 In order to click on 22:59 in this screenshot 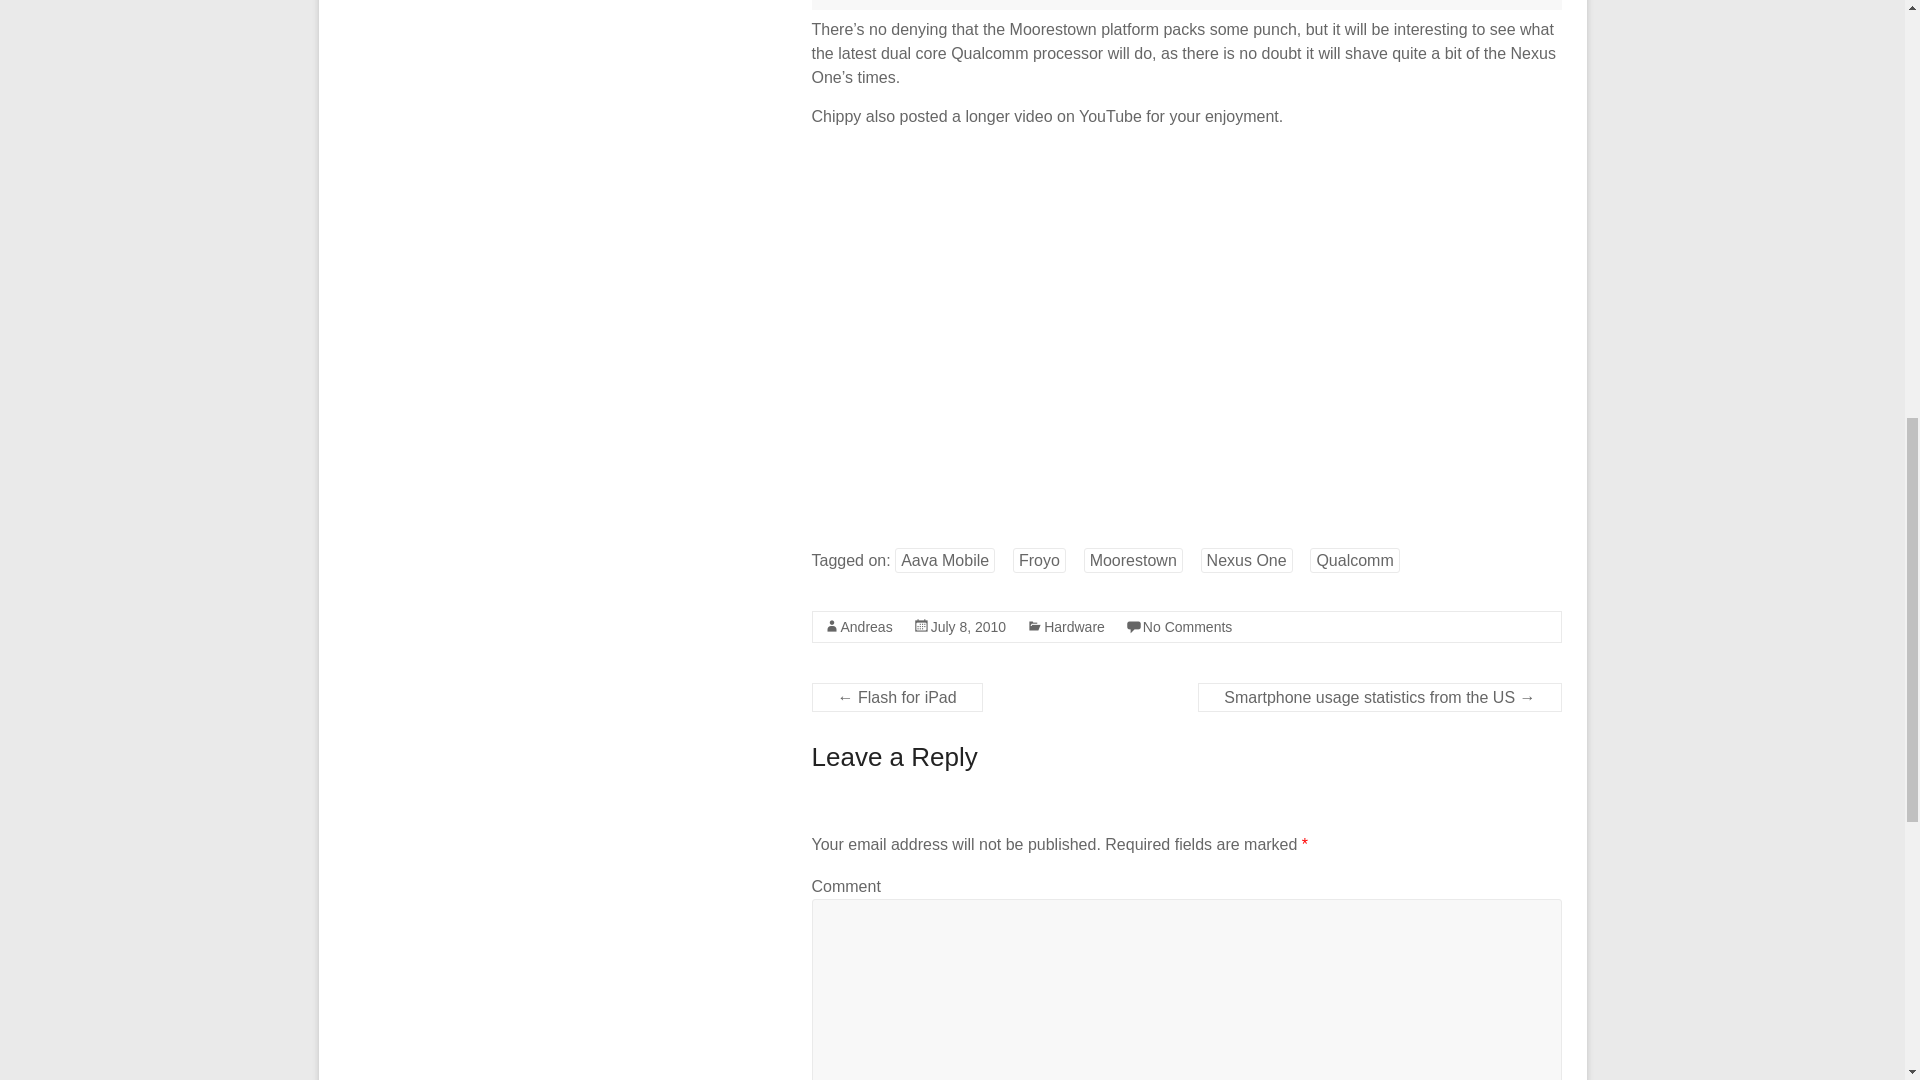, I will do `click(968, 626)`.